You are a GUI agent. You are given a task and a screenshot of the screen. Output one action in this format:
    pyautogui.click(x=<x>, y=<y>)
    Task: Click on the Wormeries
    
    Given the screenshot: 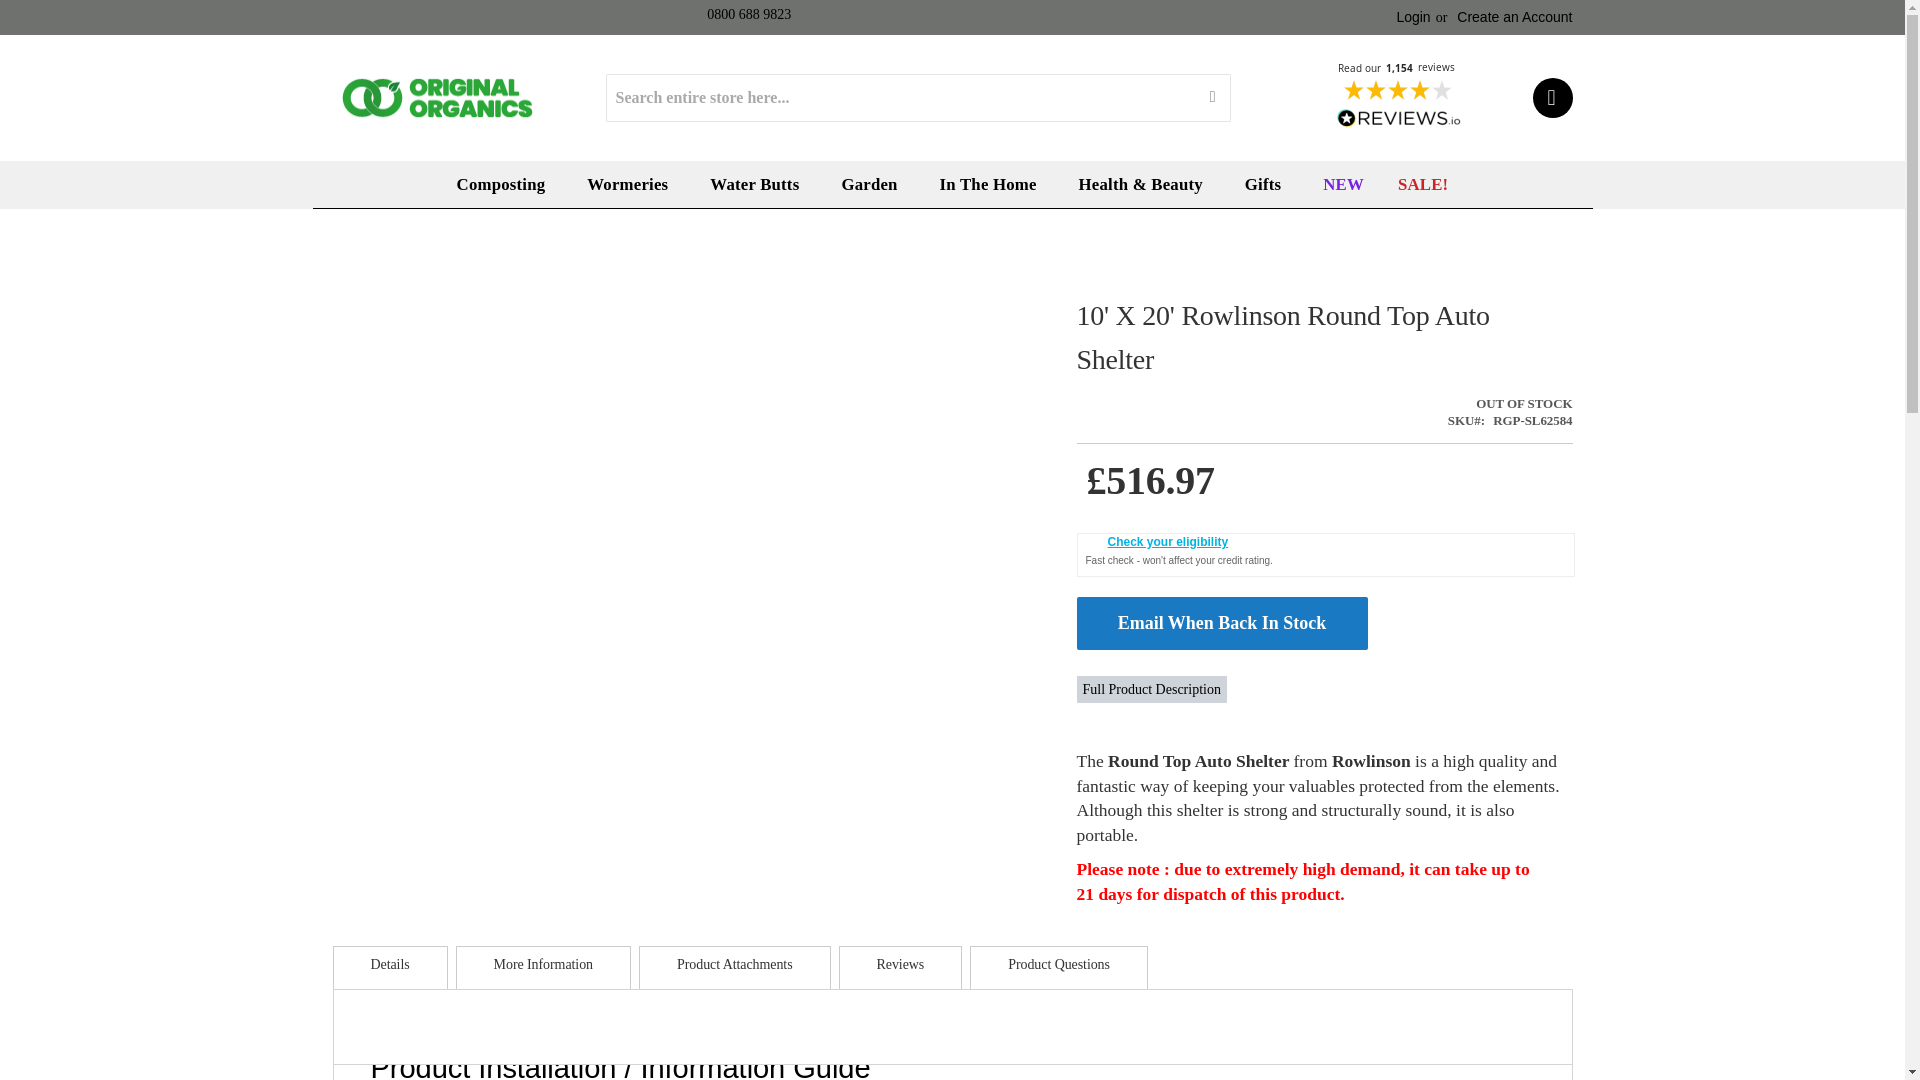 What is the action you would take?
    pyautogui.click(x=630, y=184)
    